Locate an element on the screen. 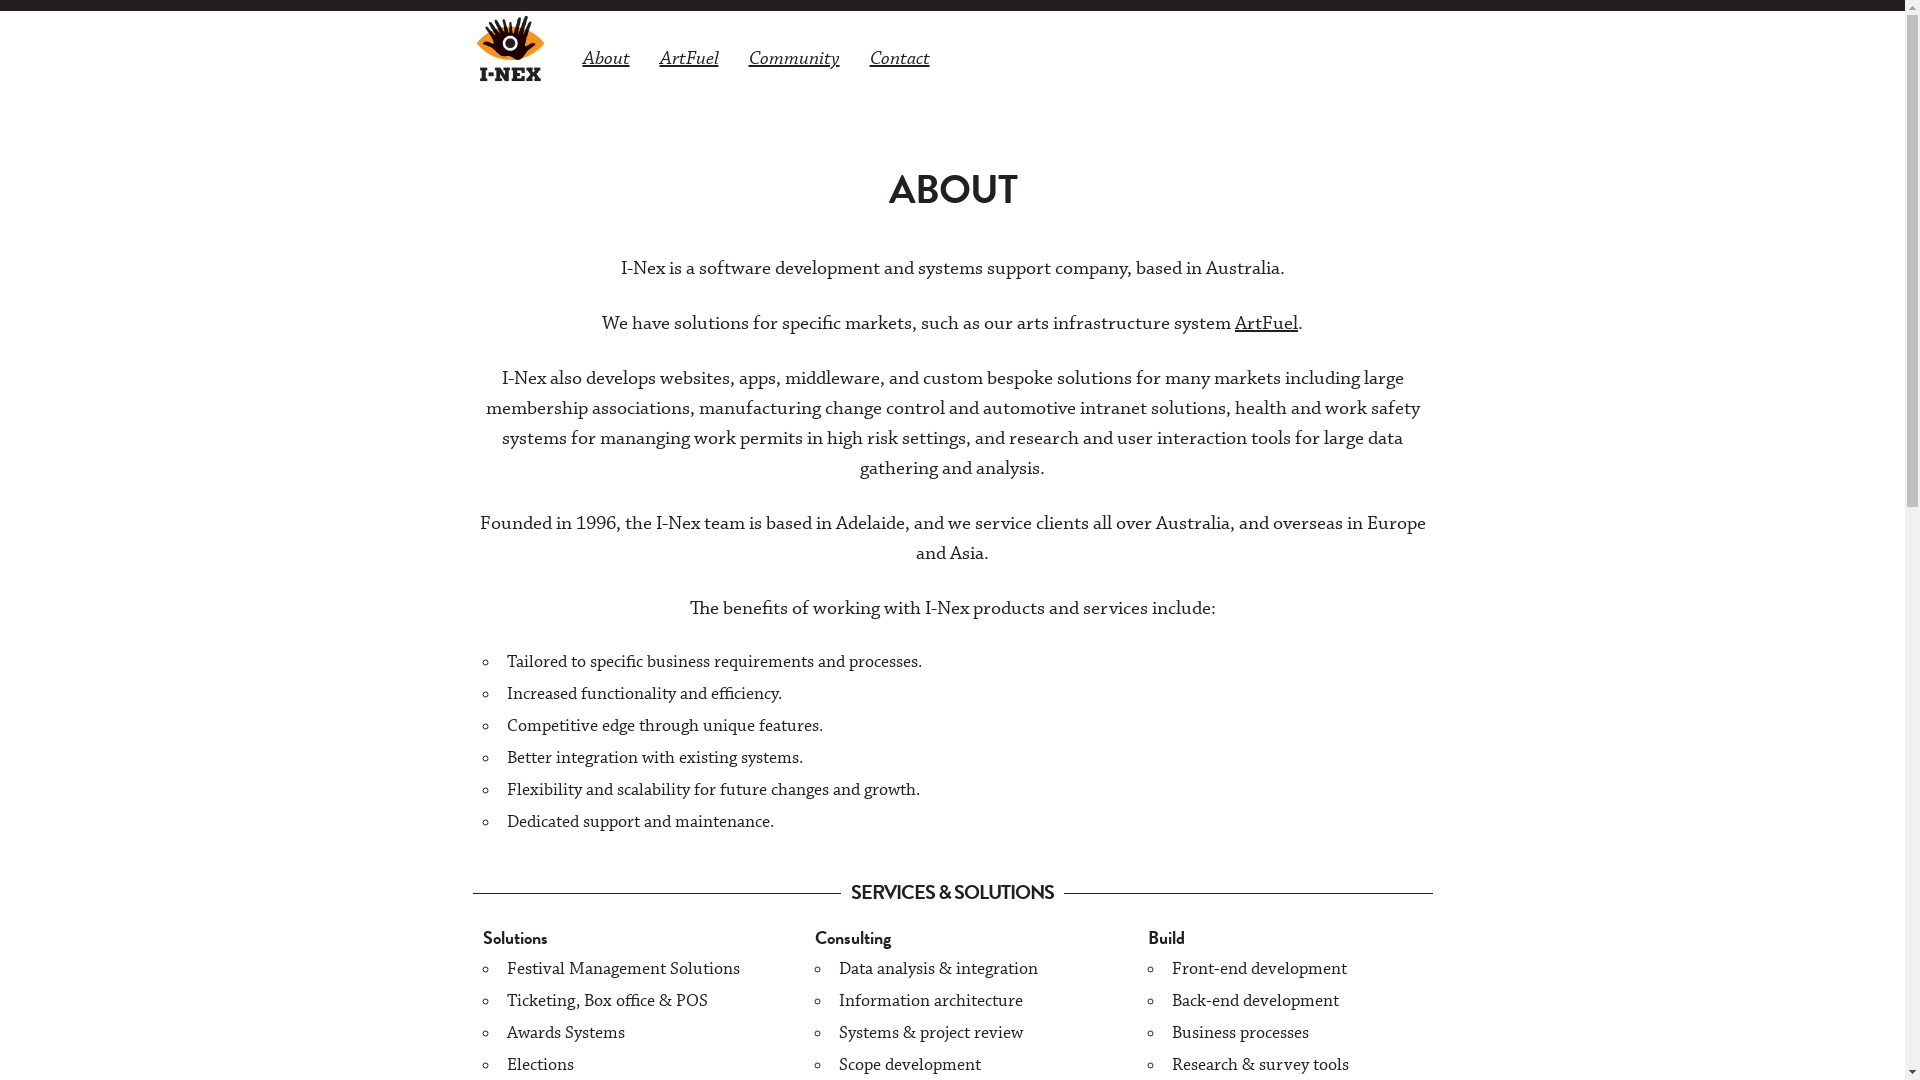 Image resolution: width=1920 pixels, height=1080 pixels. ArtFuel is located at coordinates (1266, 324).